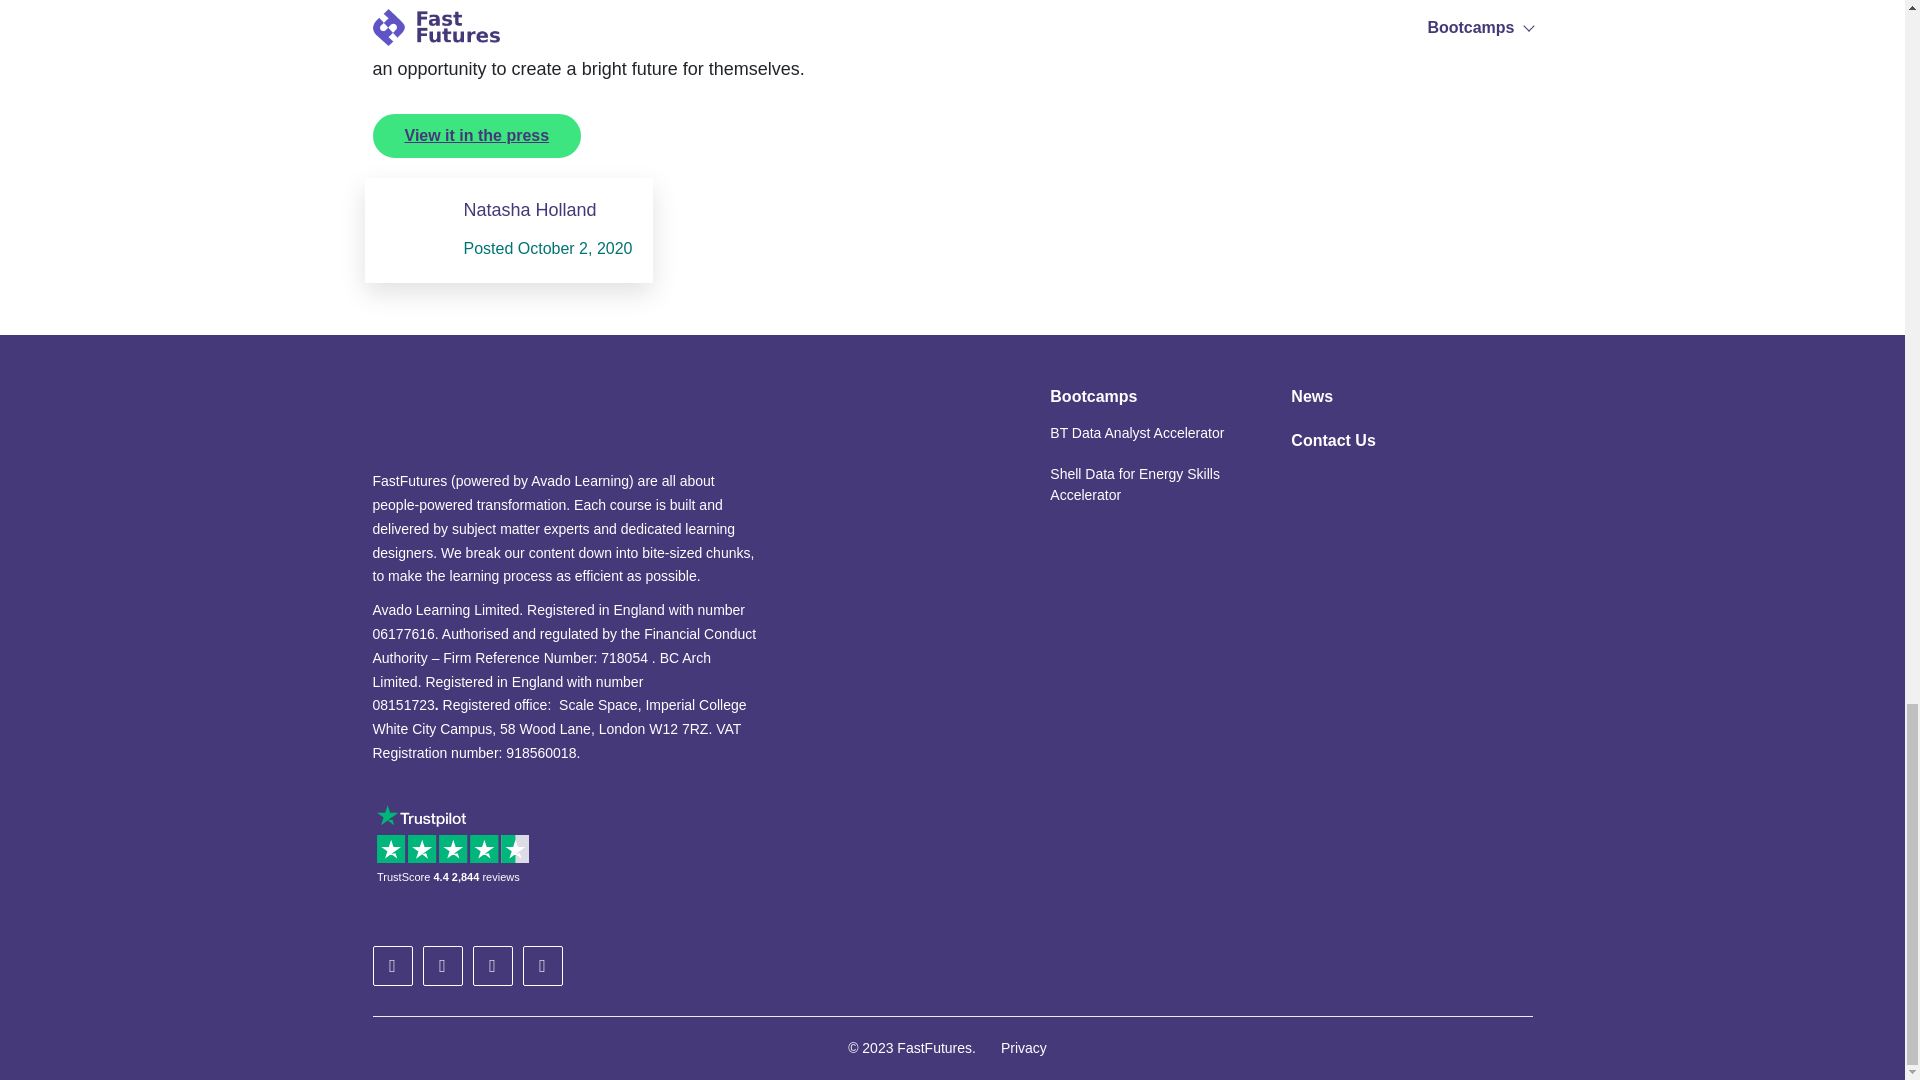 This screenshot has width=1920, height=1080. Describe the element at coordinates (1023, 1048) in the screenshot. I see `Privacy` at that location.